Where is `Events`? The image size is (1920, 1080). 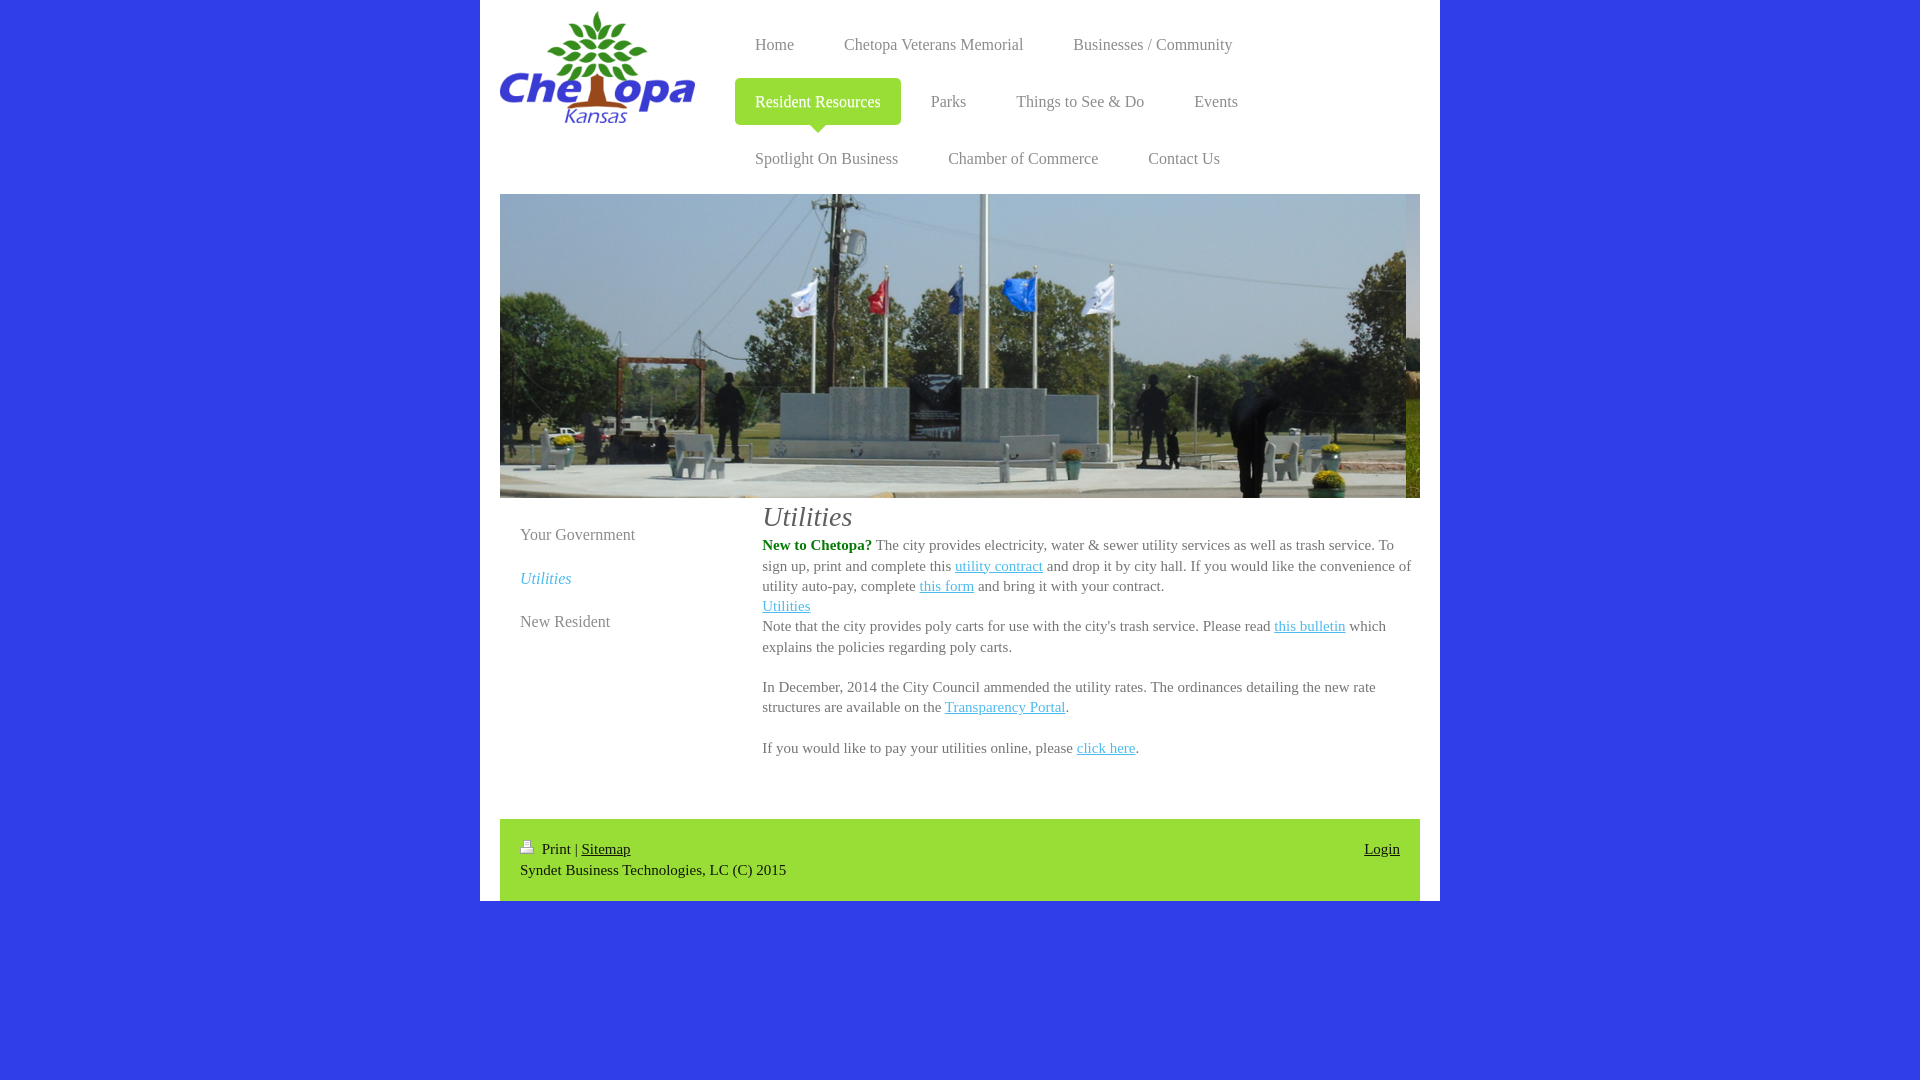 Events is located at coordinates (1215, 101).